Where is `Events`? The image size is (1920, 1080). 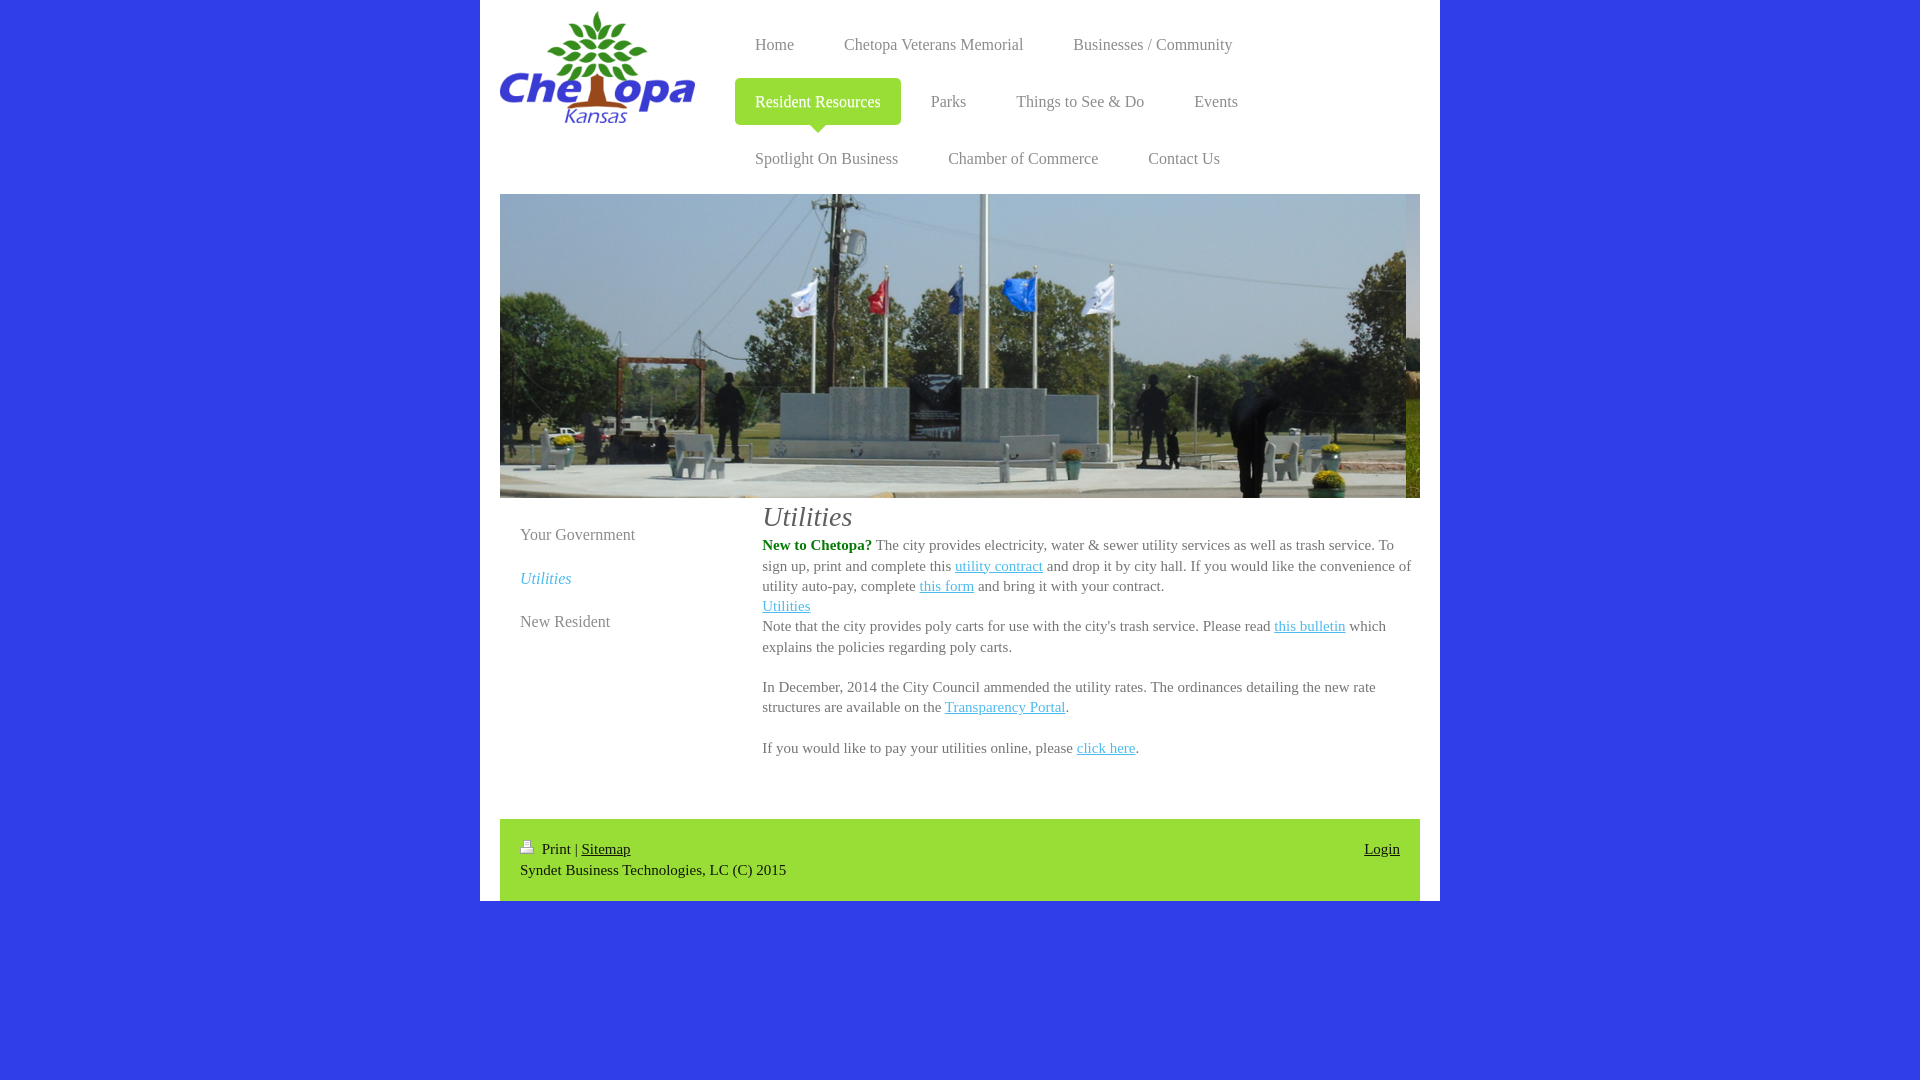 Events is located at coordinates (1215, 101).